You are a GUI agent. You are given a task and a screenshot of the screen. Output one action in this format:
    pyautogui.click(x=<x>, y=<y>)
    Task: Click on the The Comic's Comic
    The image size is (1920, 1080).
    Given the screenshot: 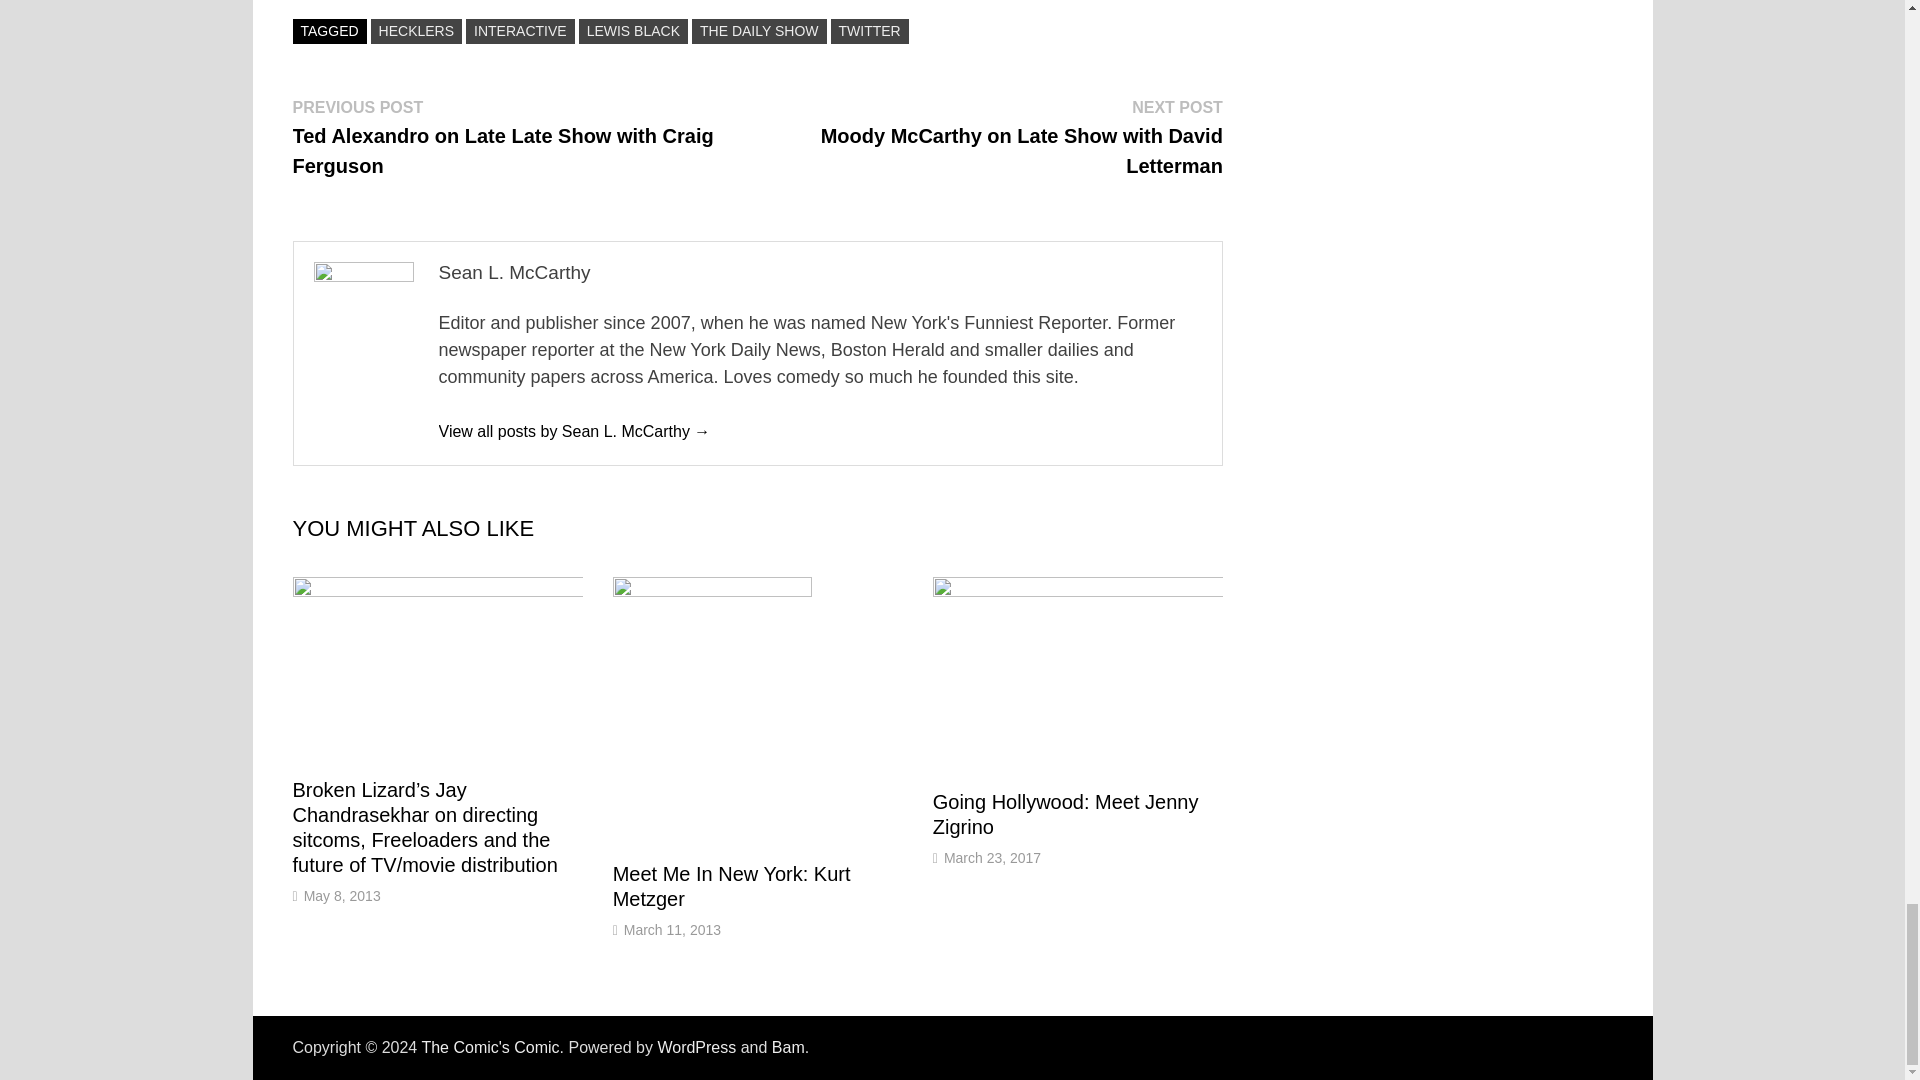 What is the action you would take?
    pyautogui.click(x=489, y=1047)
    